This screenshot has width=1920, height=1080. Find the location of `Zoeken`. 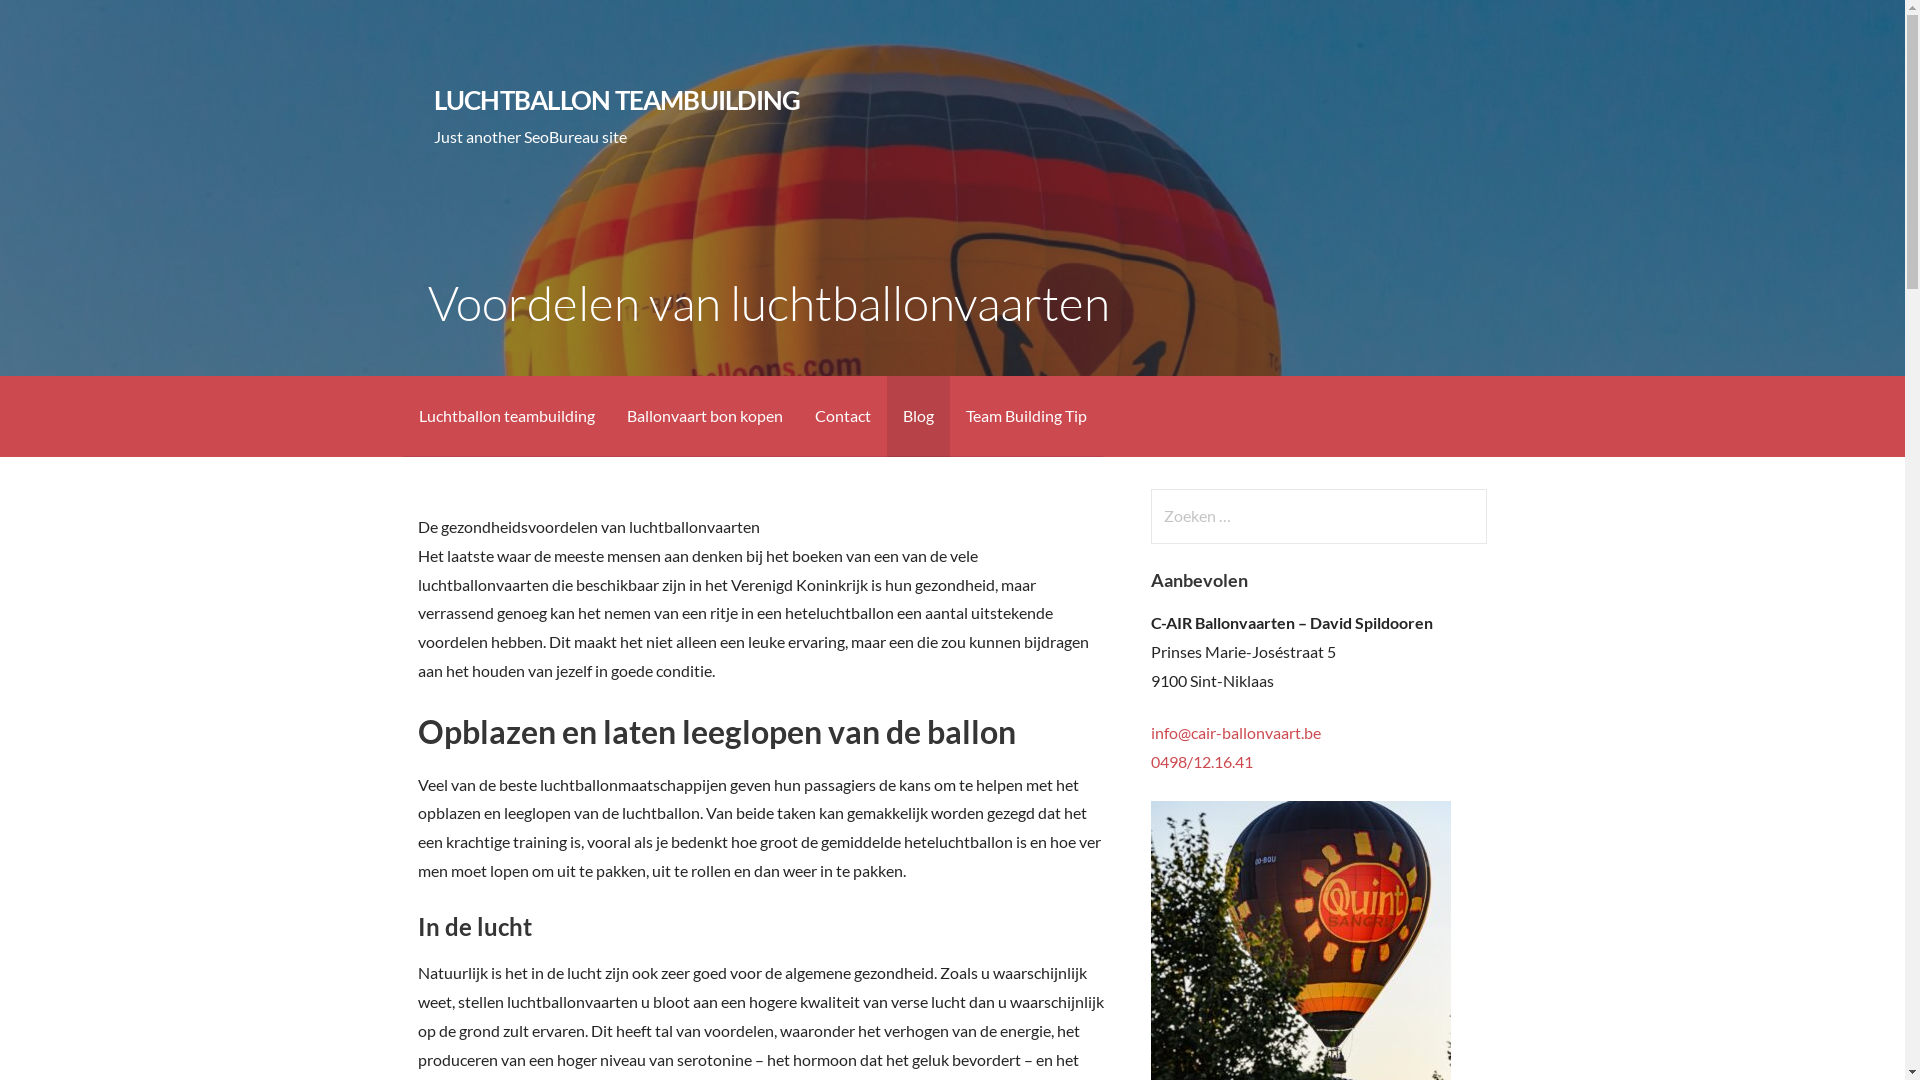

Zoeken is located at coordinates (56, 24).